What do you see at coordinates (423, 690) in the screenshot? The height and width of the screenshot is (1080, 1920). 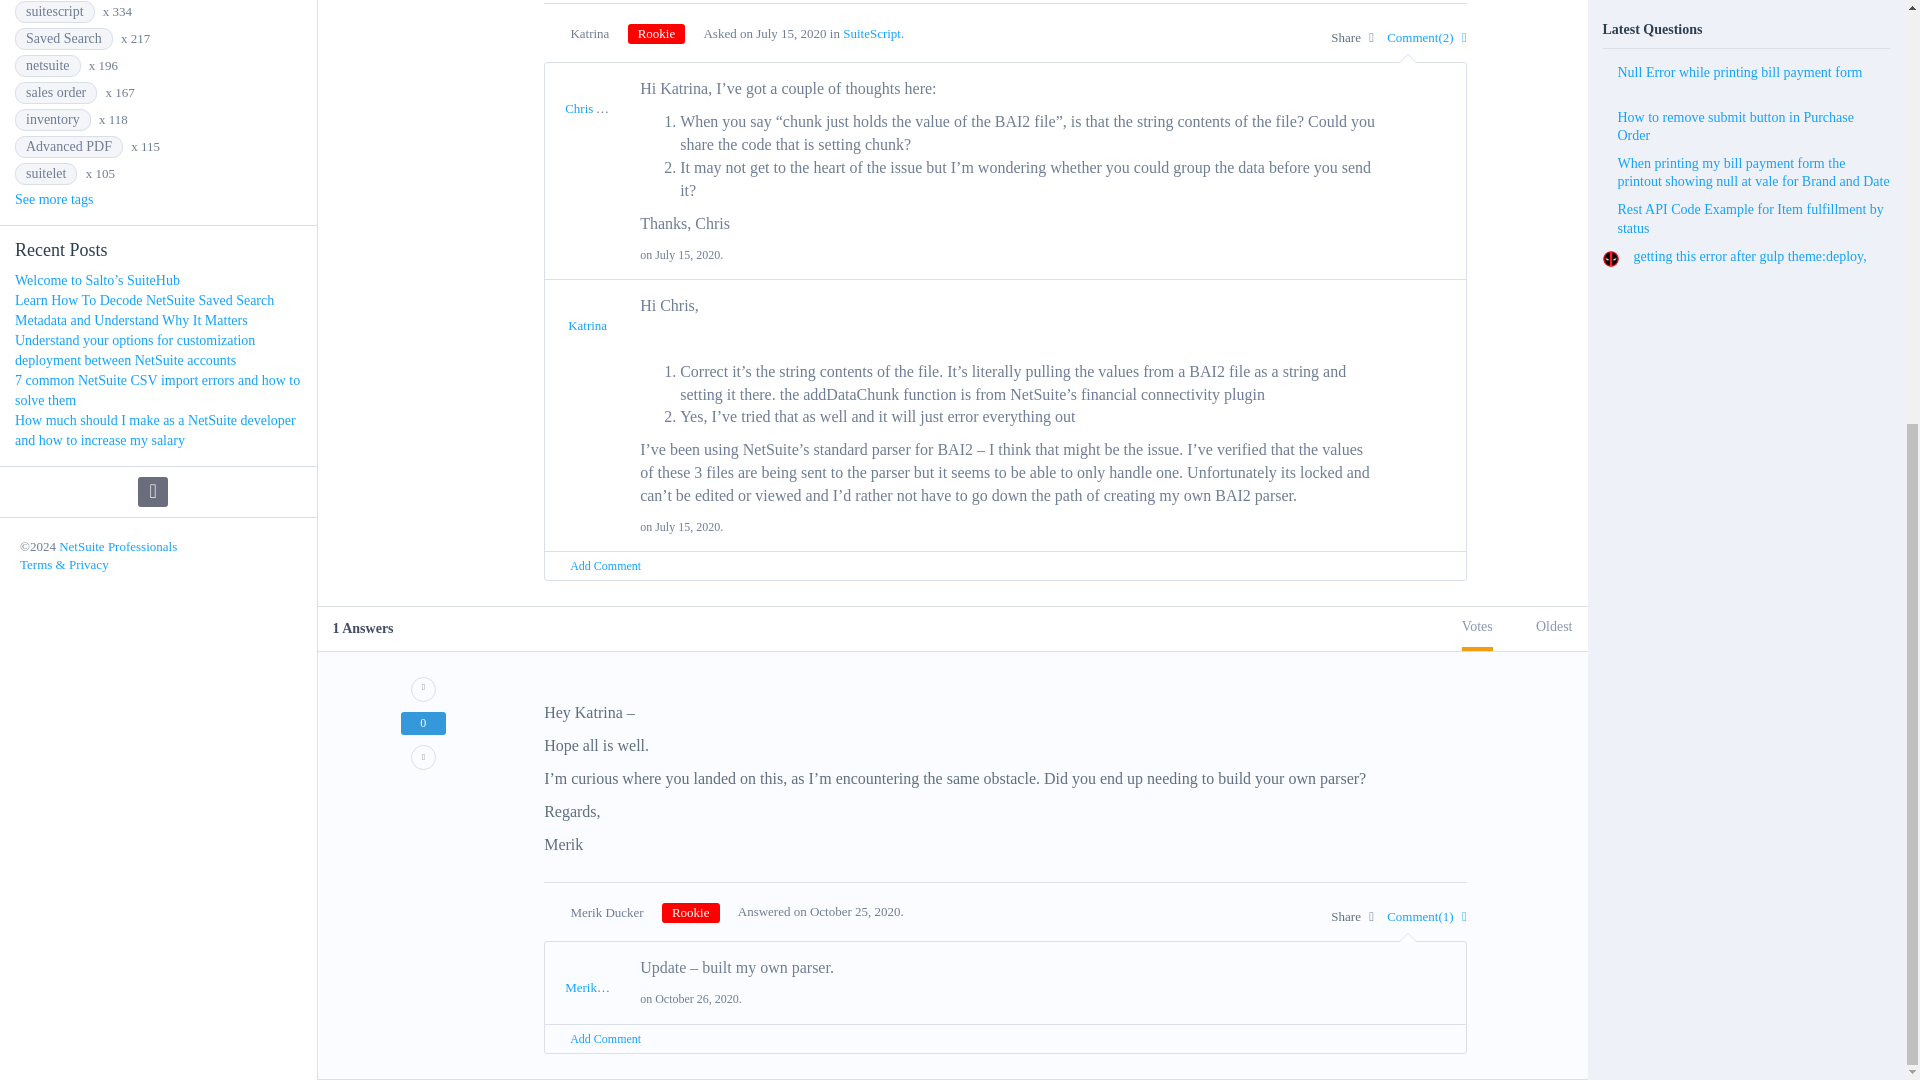 I see `This is useful.` at bounding box center [423, 690].